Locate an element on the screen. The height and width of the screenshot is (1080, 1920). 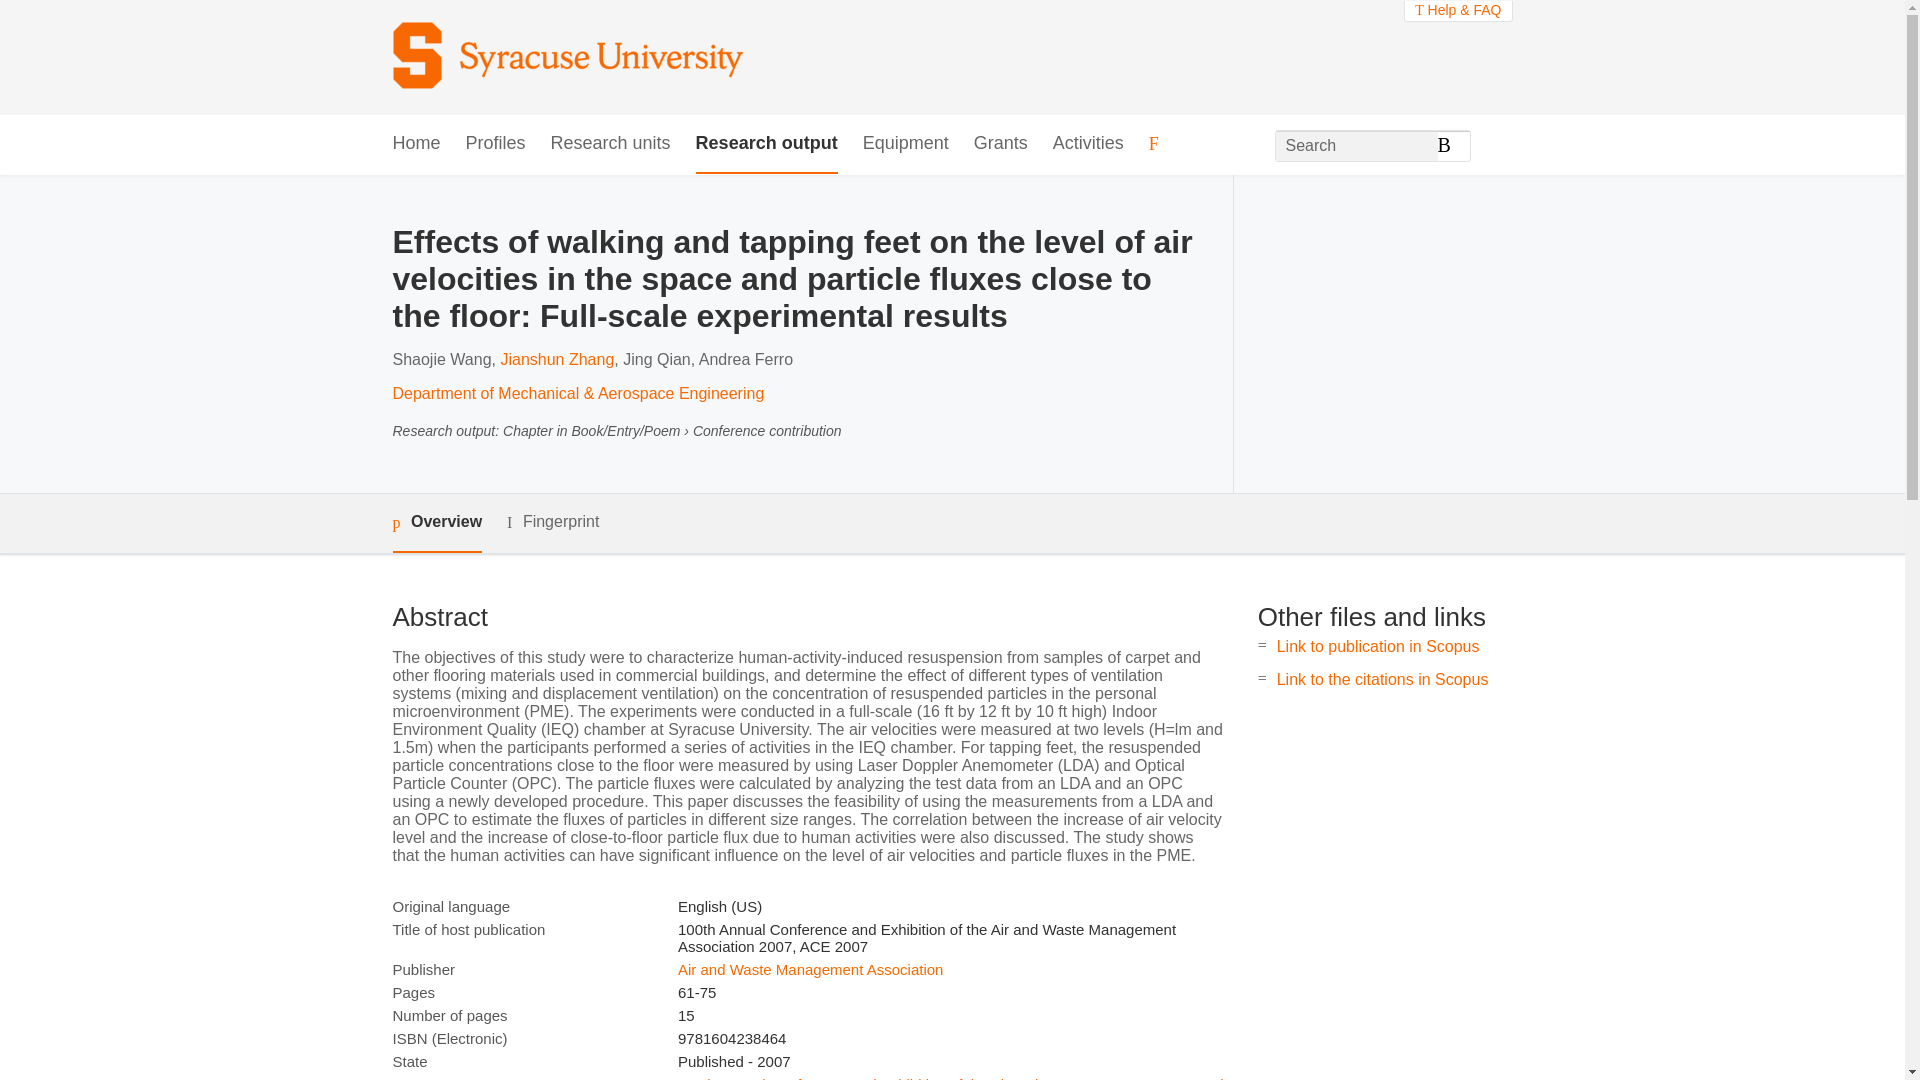
Jianshun Zhang is located at coordinates (556, 360).